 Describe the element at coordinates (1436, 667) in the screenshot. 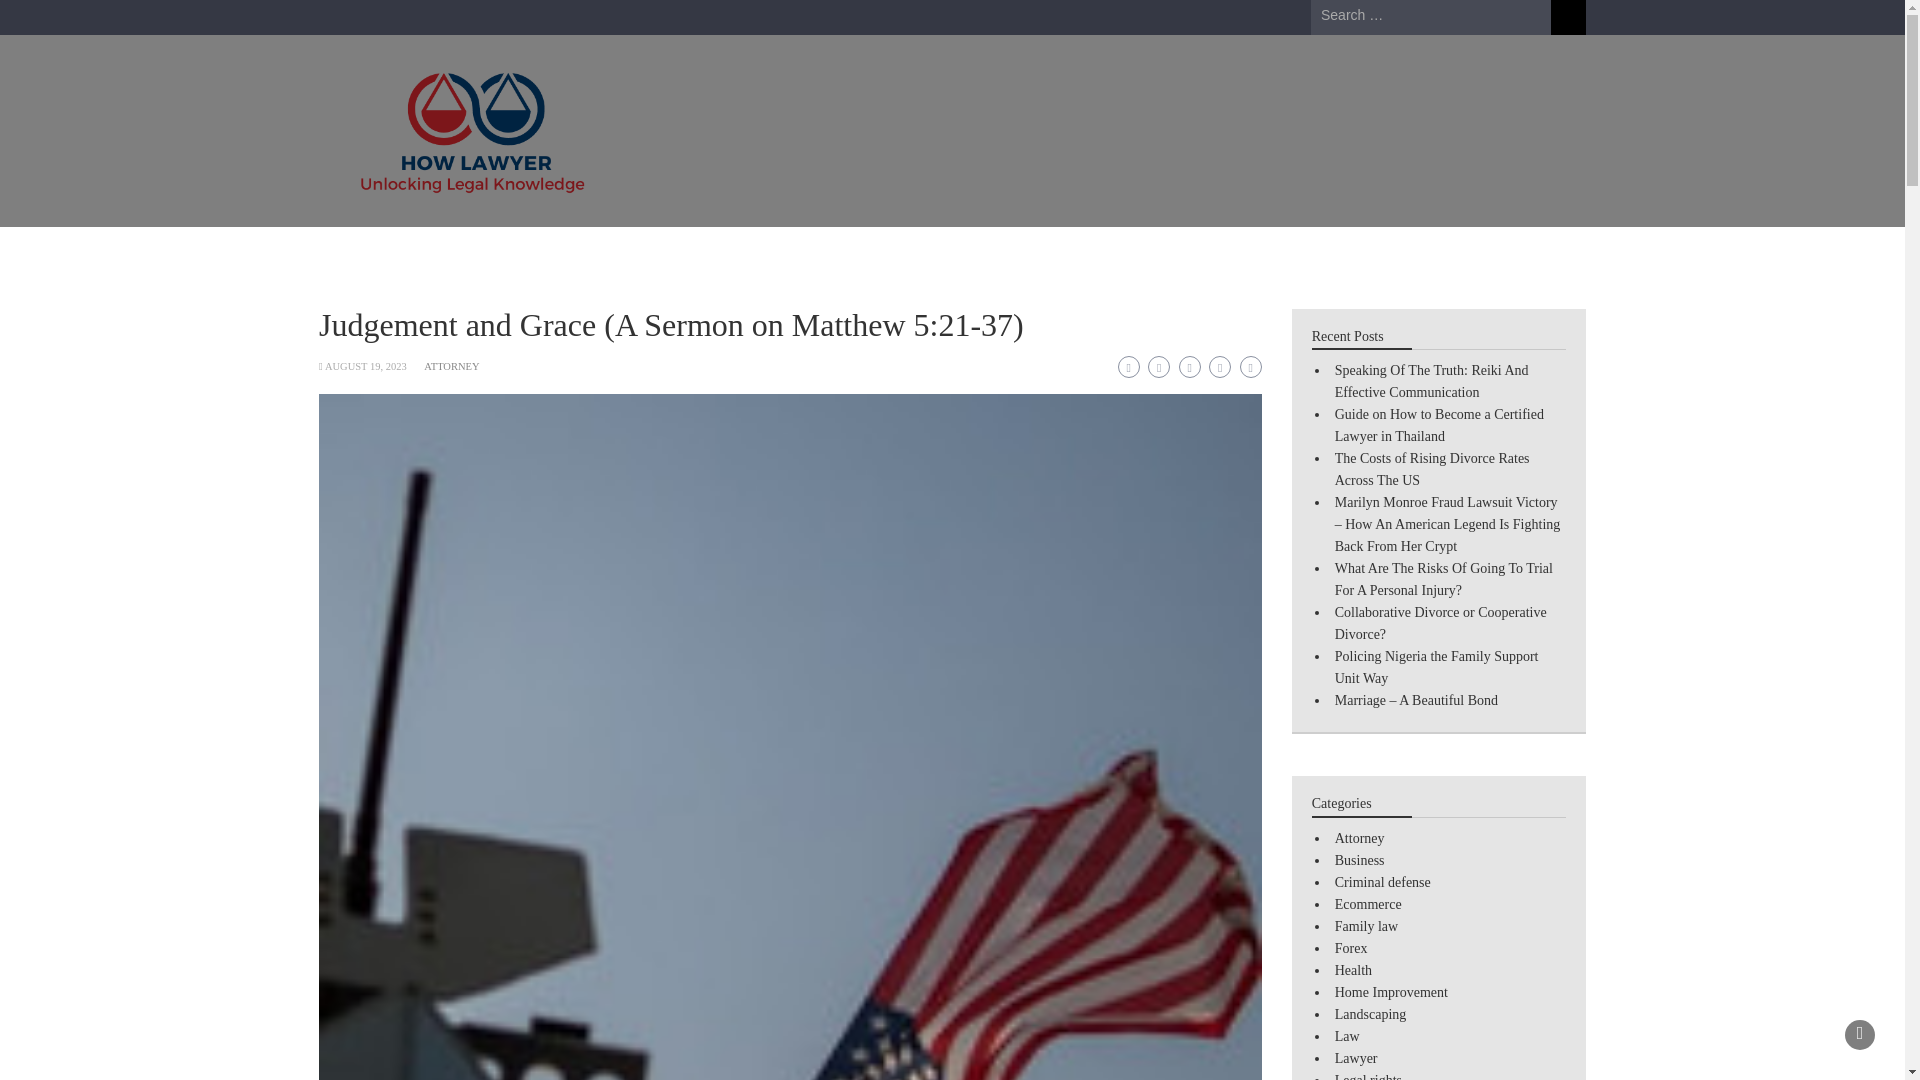

I see `Policing Nigeria the Family Support Unit Way` at that location.